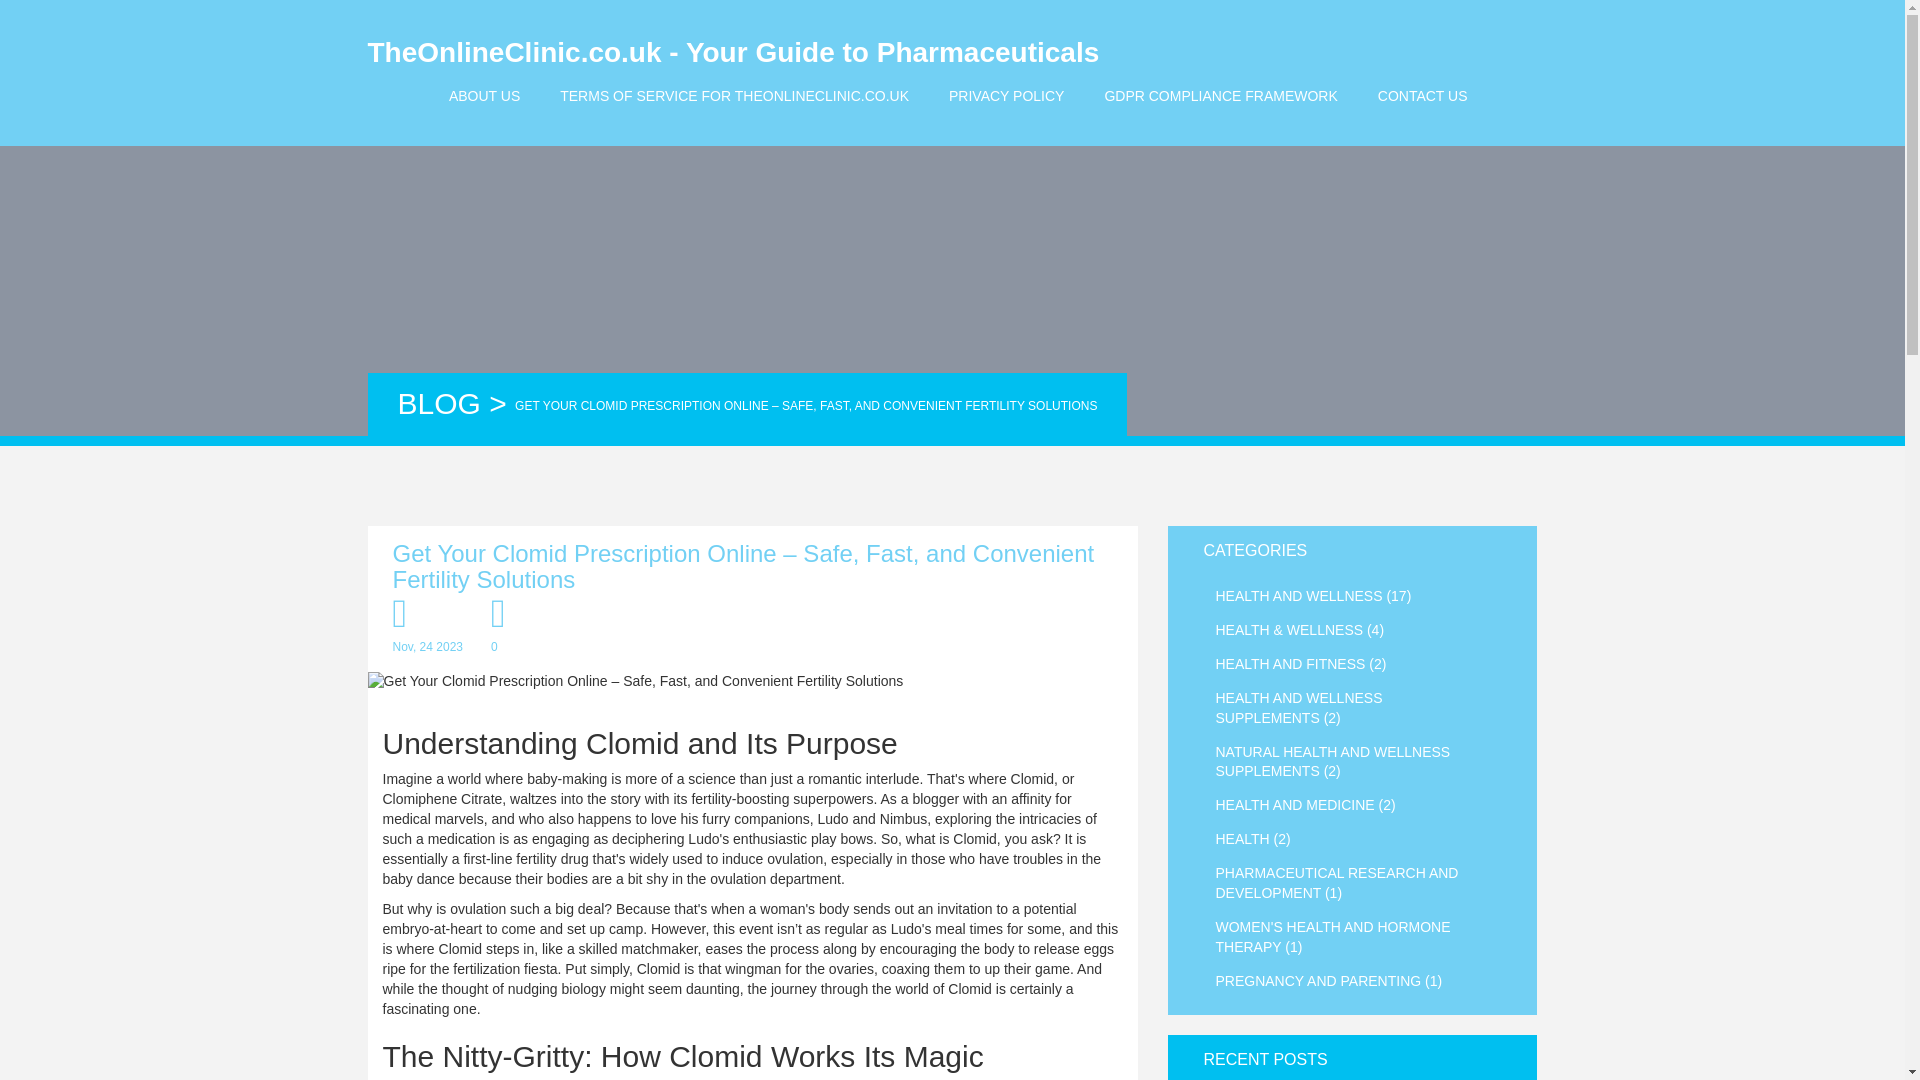 This screenshot has height=1080, width=1920. I want to click on TheOnlineClinic.co.uk - Your Guide to Pharmaceuticals, so click(734, 53).